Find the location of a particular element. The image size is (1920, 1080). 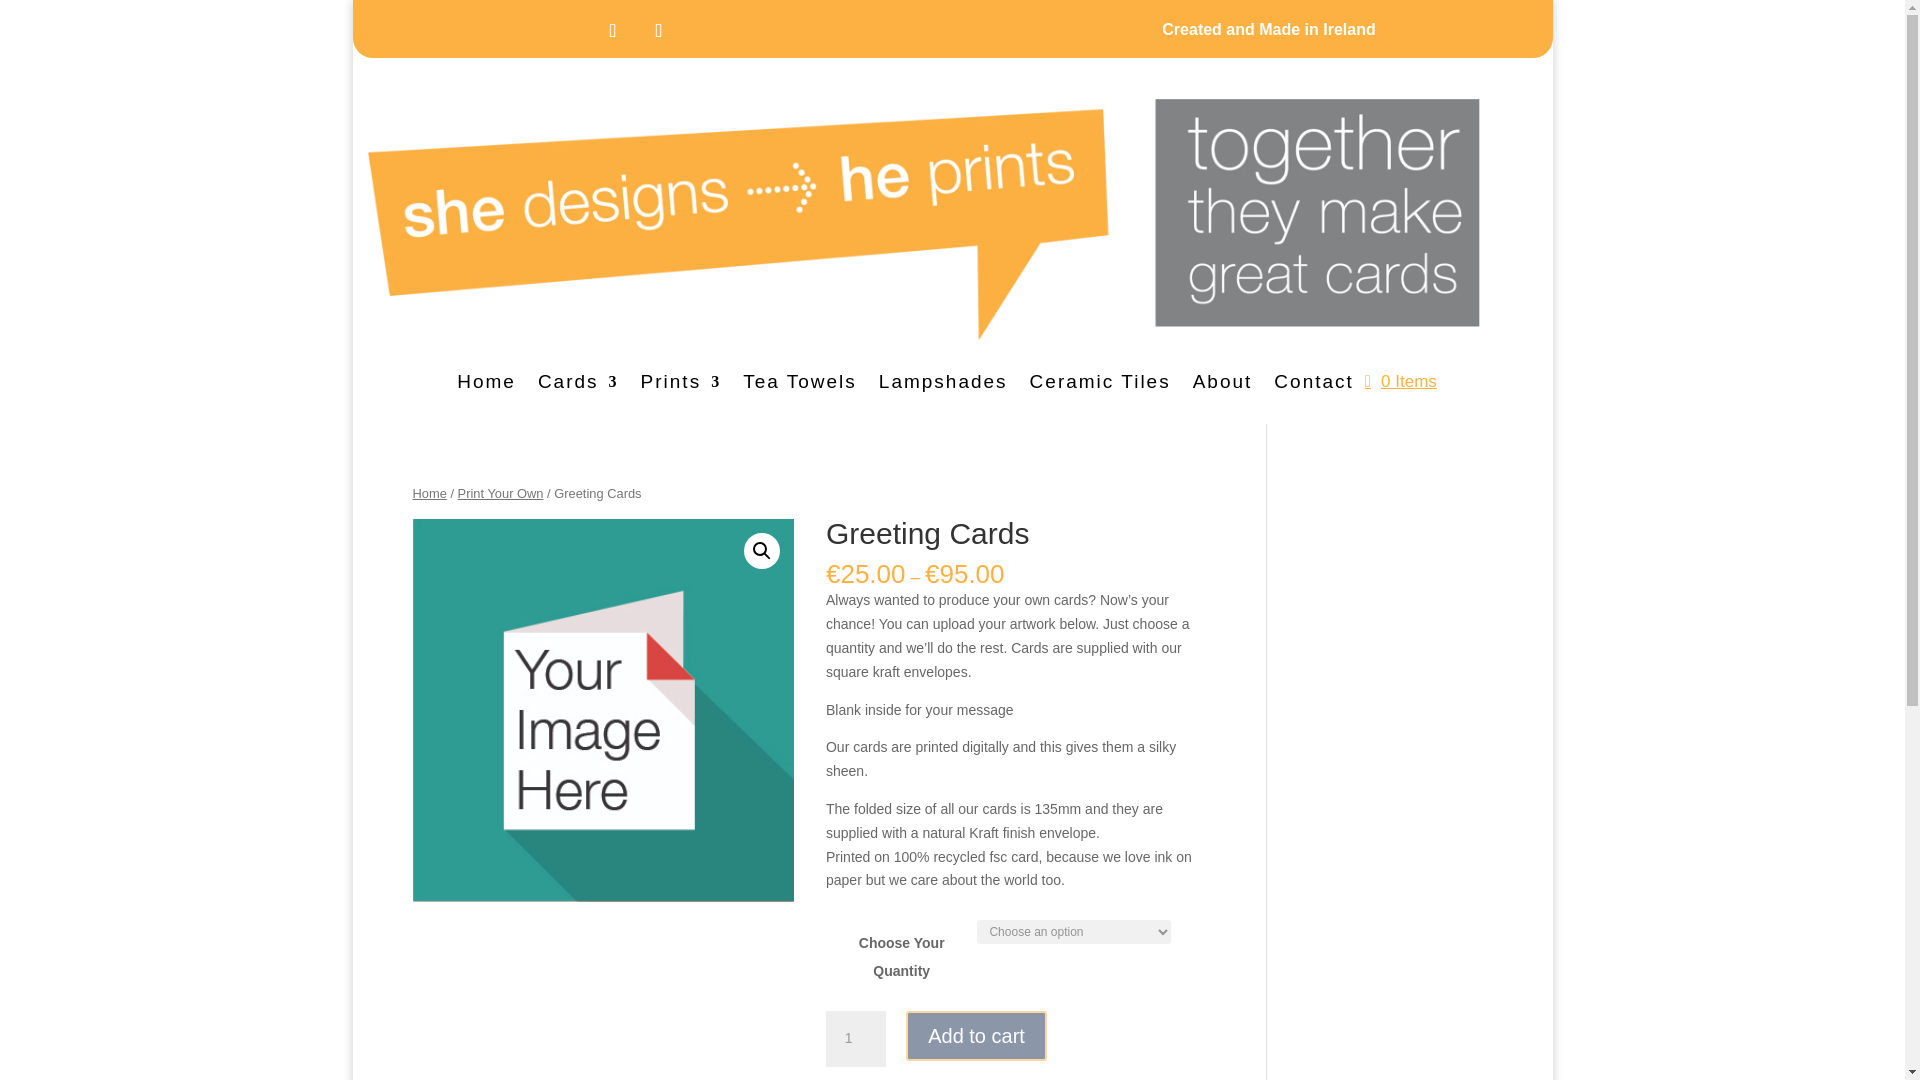

your-own-cards.jpg is located at coordinates (603, 710).